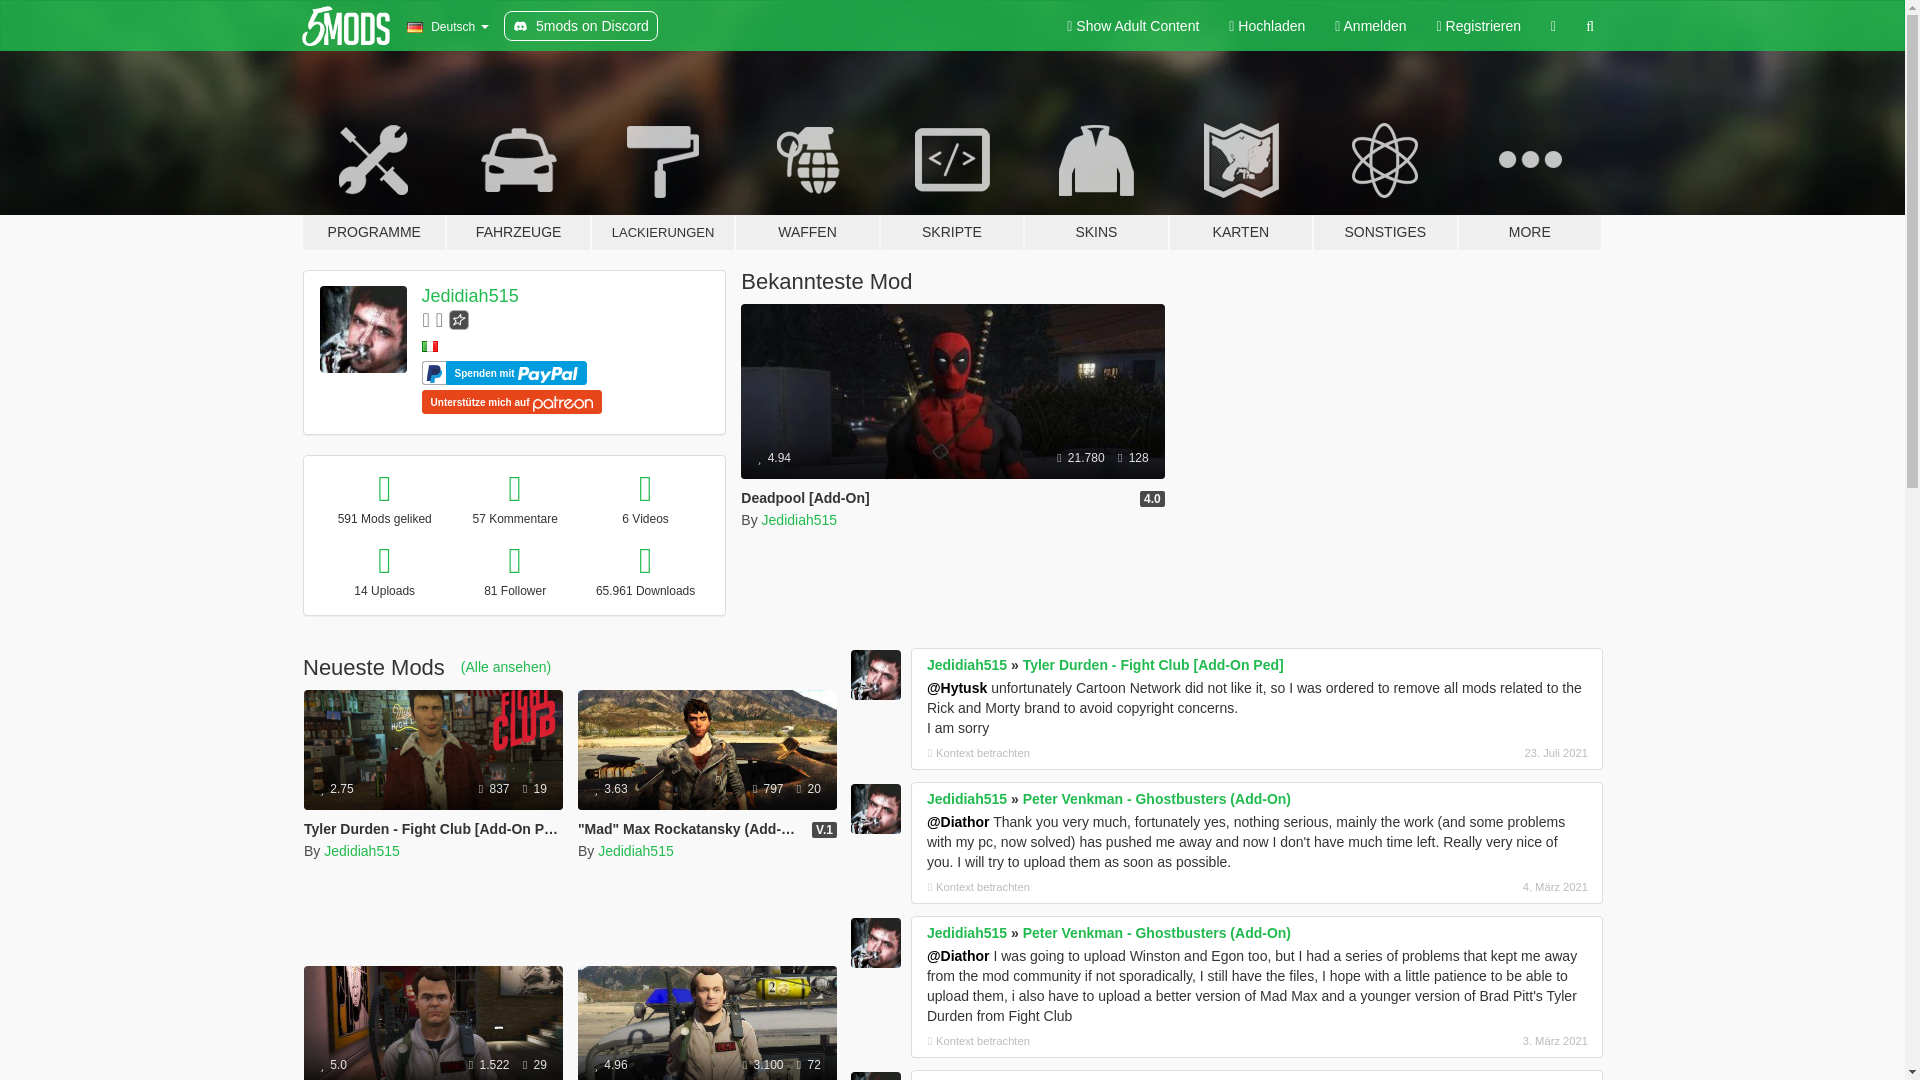  Describe the element at coordinates (1370, 26) in the screenshot. I see `Anmelden` at that location.